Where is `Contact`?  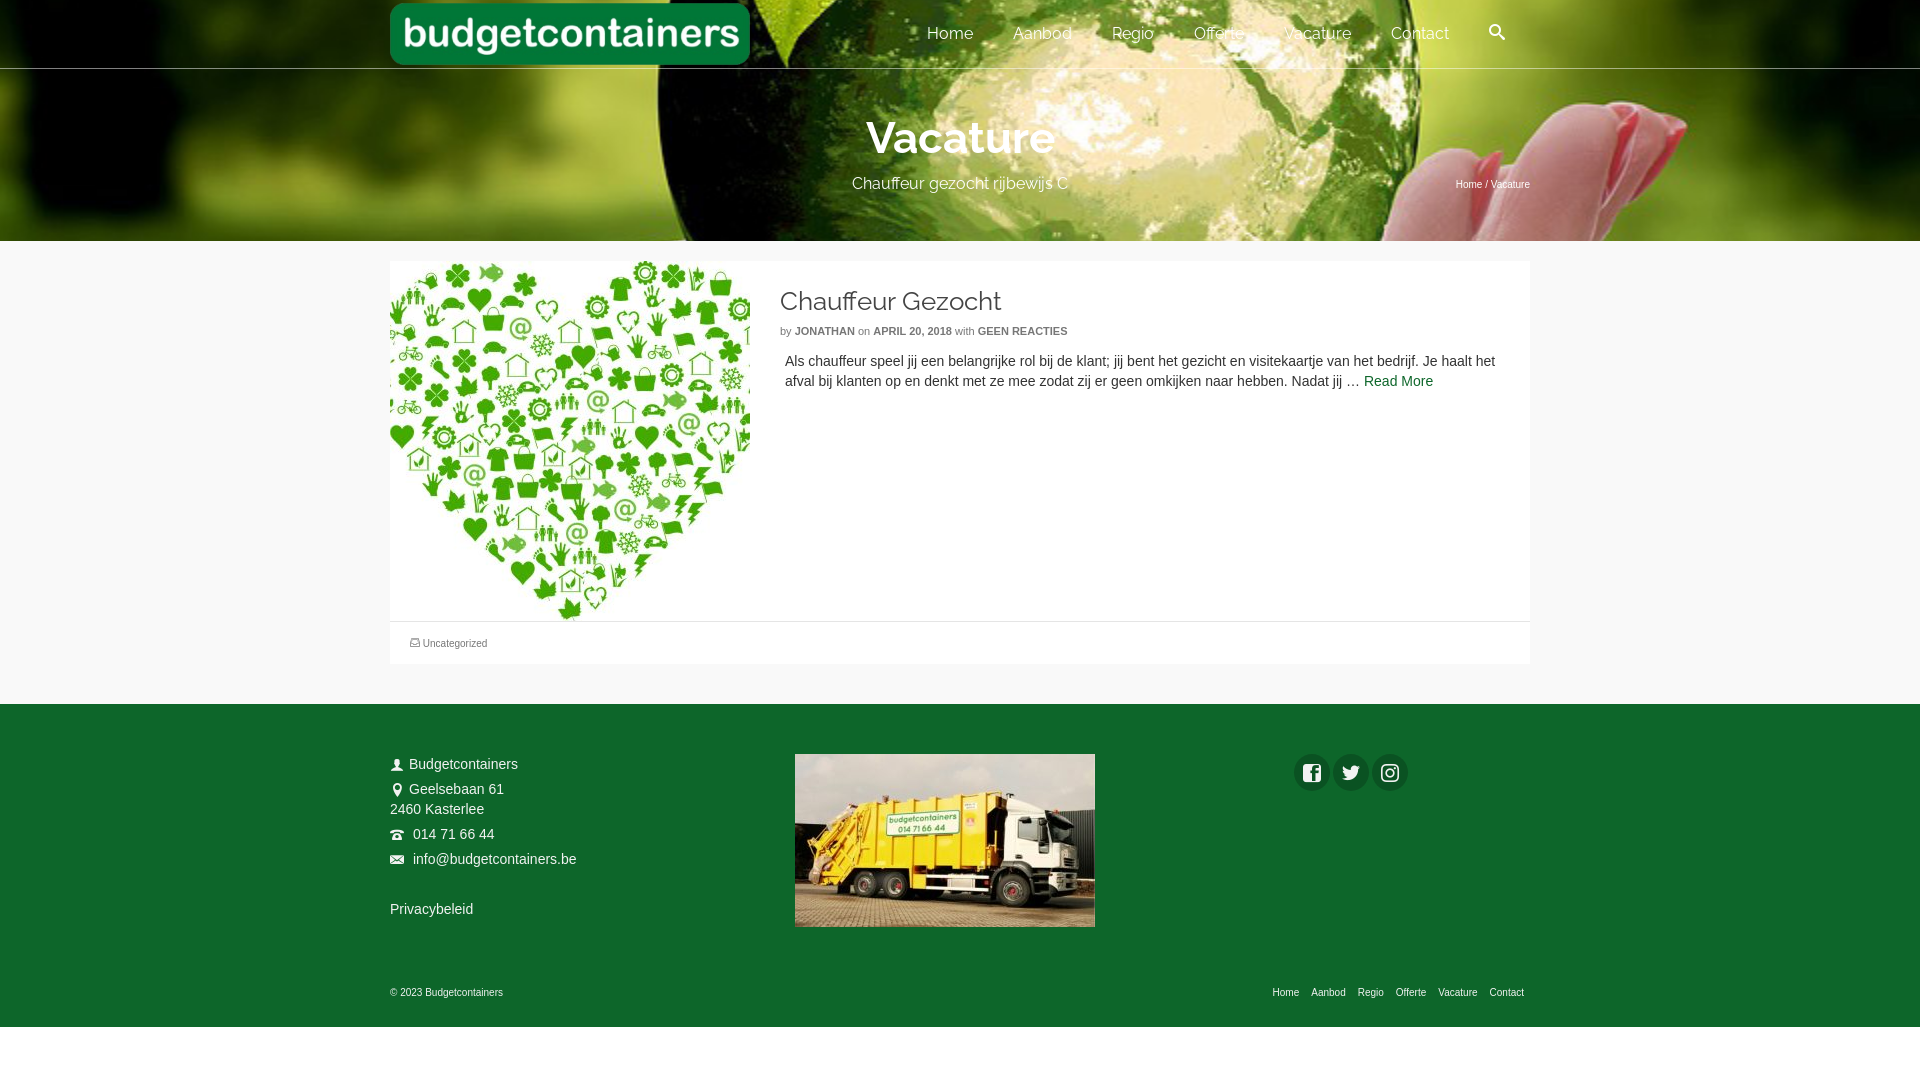
Contact is located at coordinates (1420, 34).